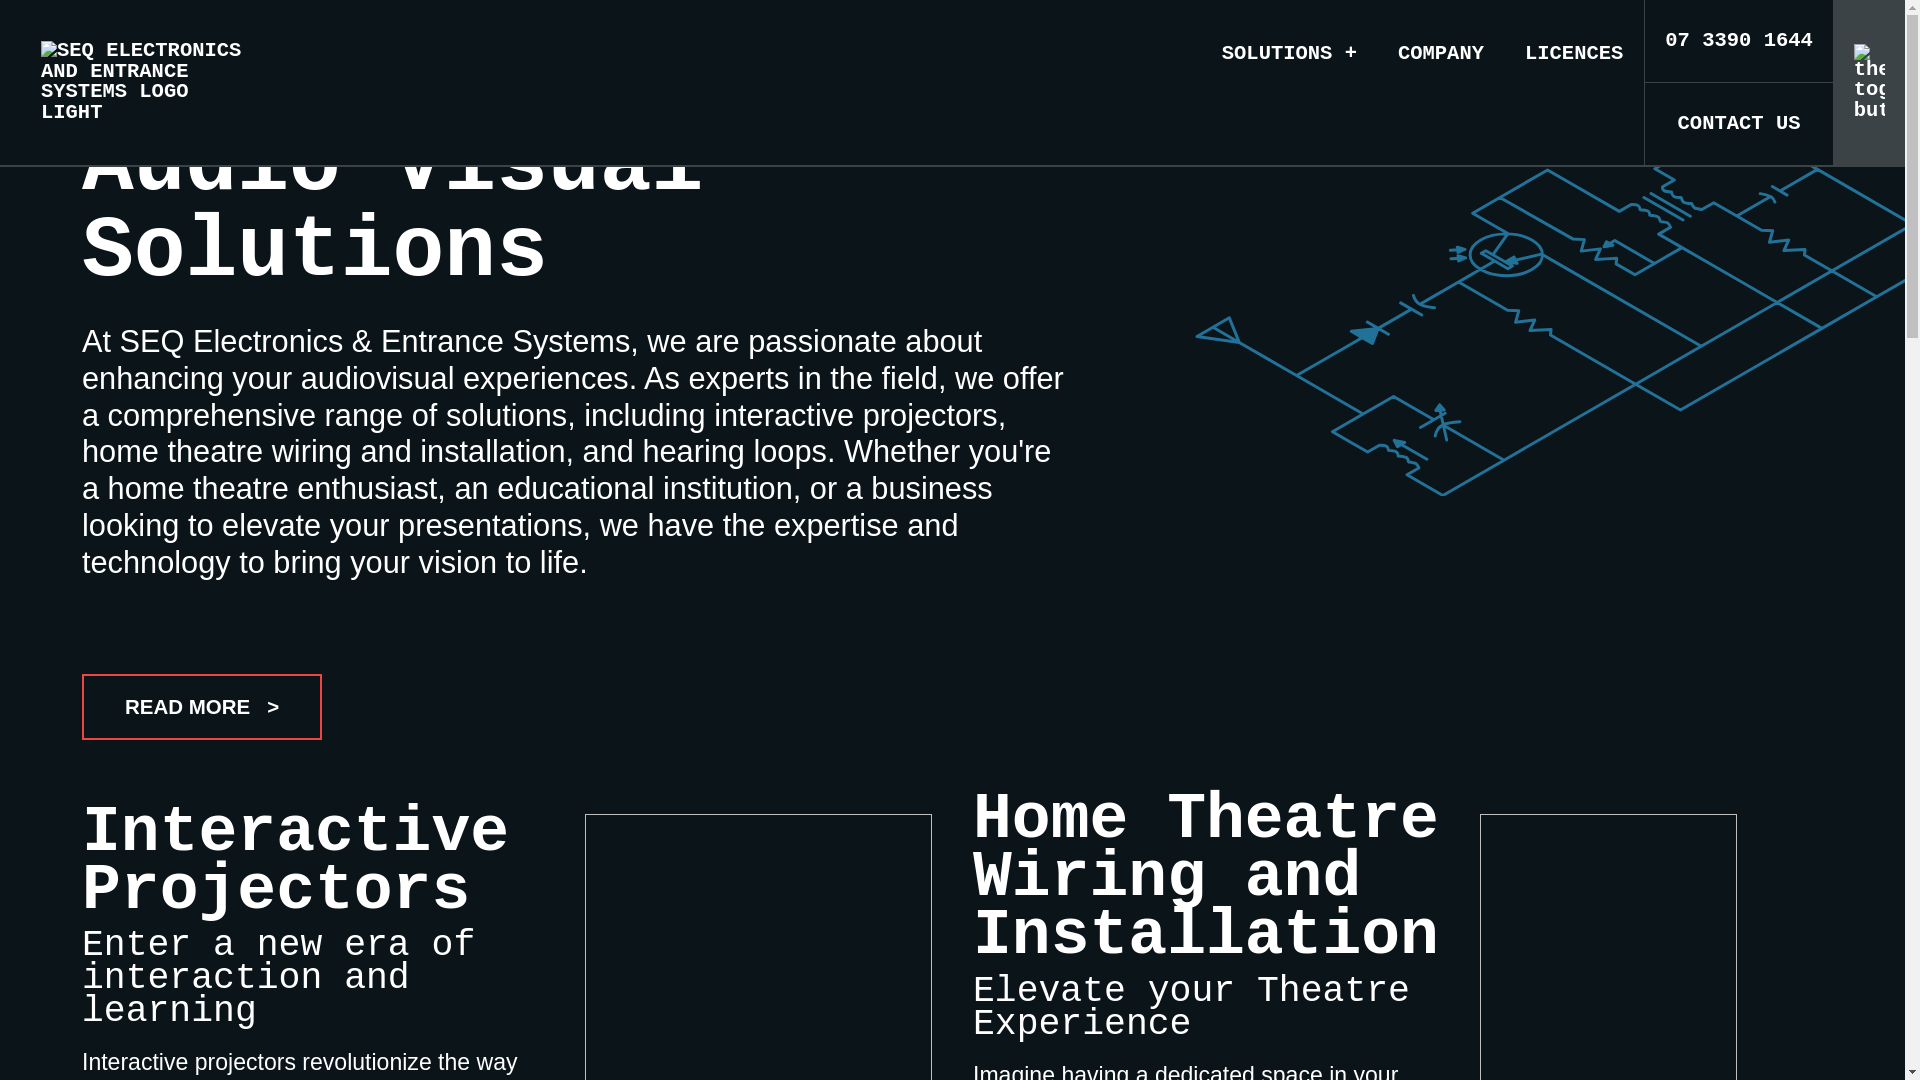  What do you see at coordinates (1440, 82) in the screenshot?
I see `COMPANY` at bounding box center [1440, 82].